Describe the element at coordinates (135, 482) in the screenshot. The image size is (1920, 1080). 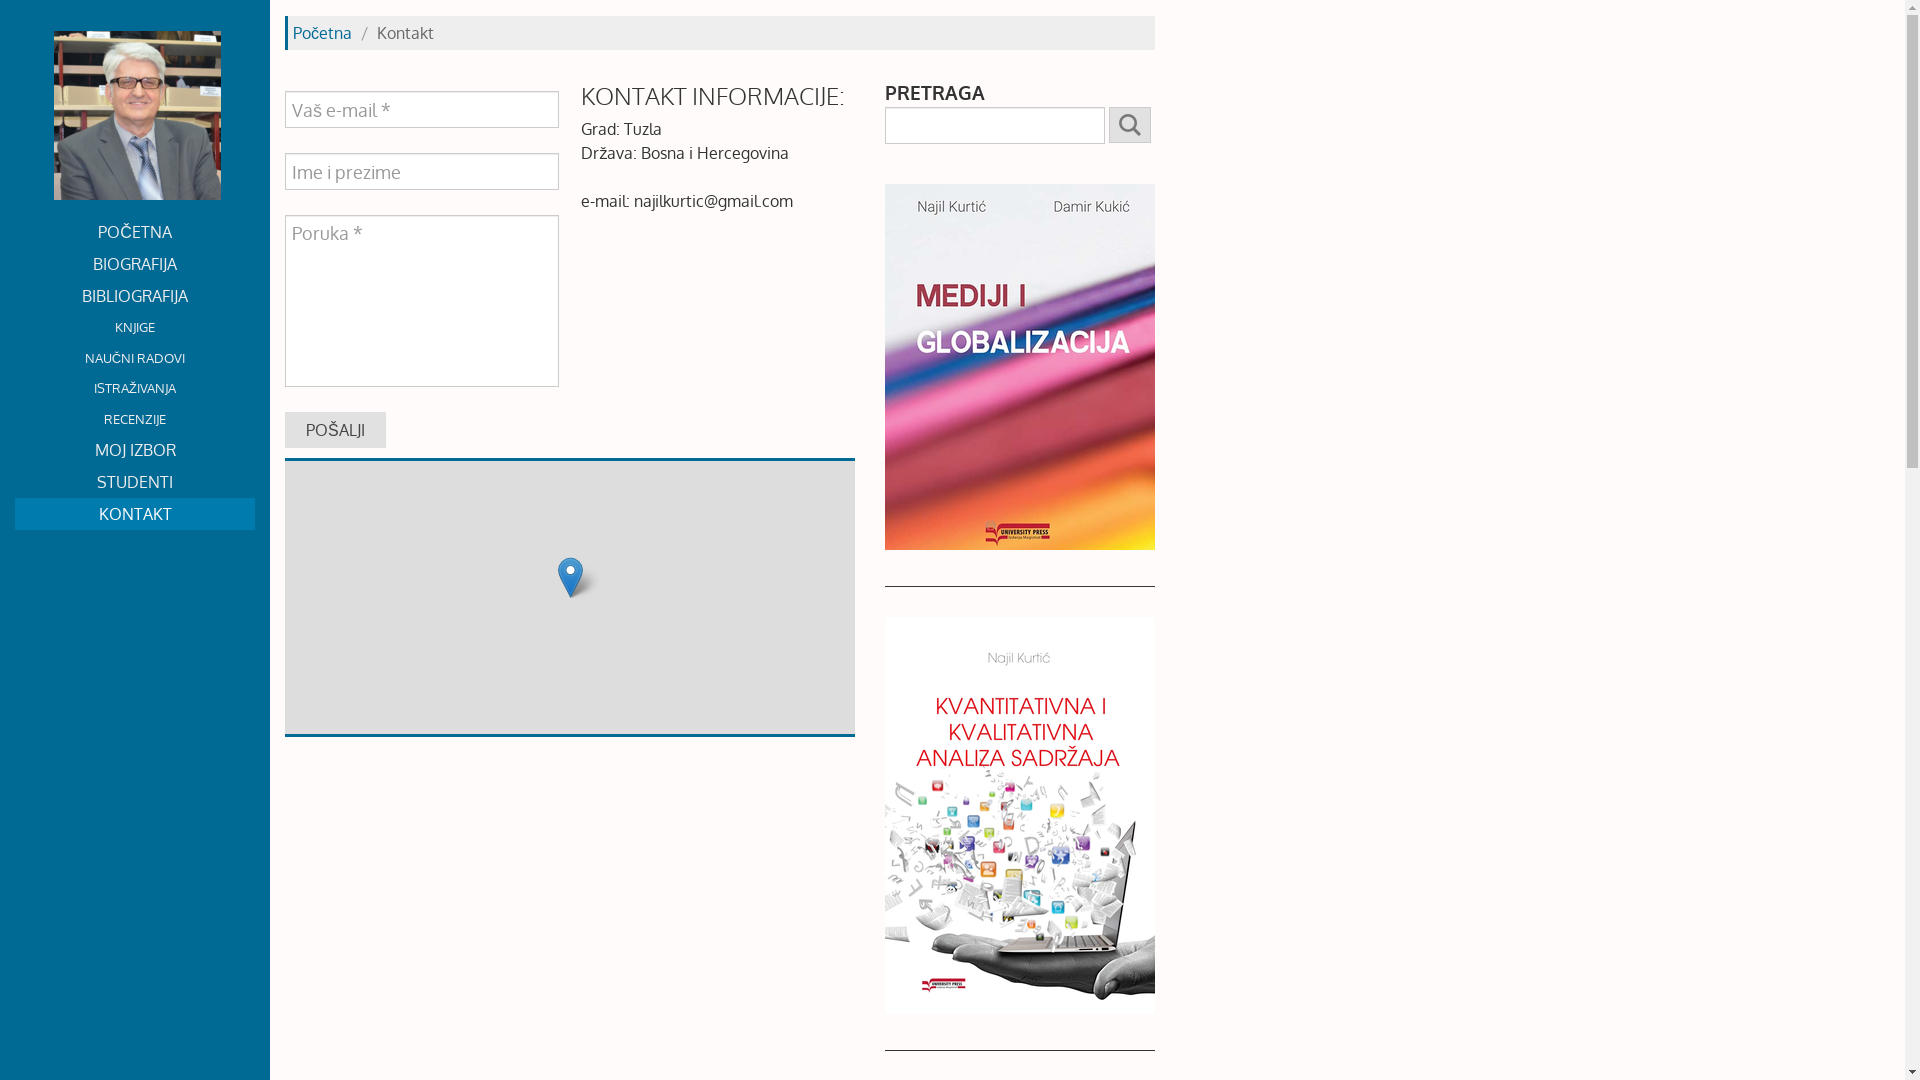
I see `STUDENTI` at that location.